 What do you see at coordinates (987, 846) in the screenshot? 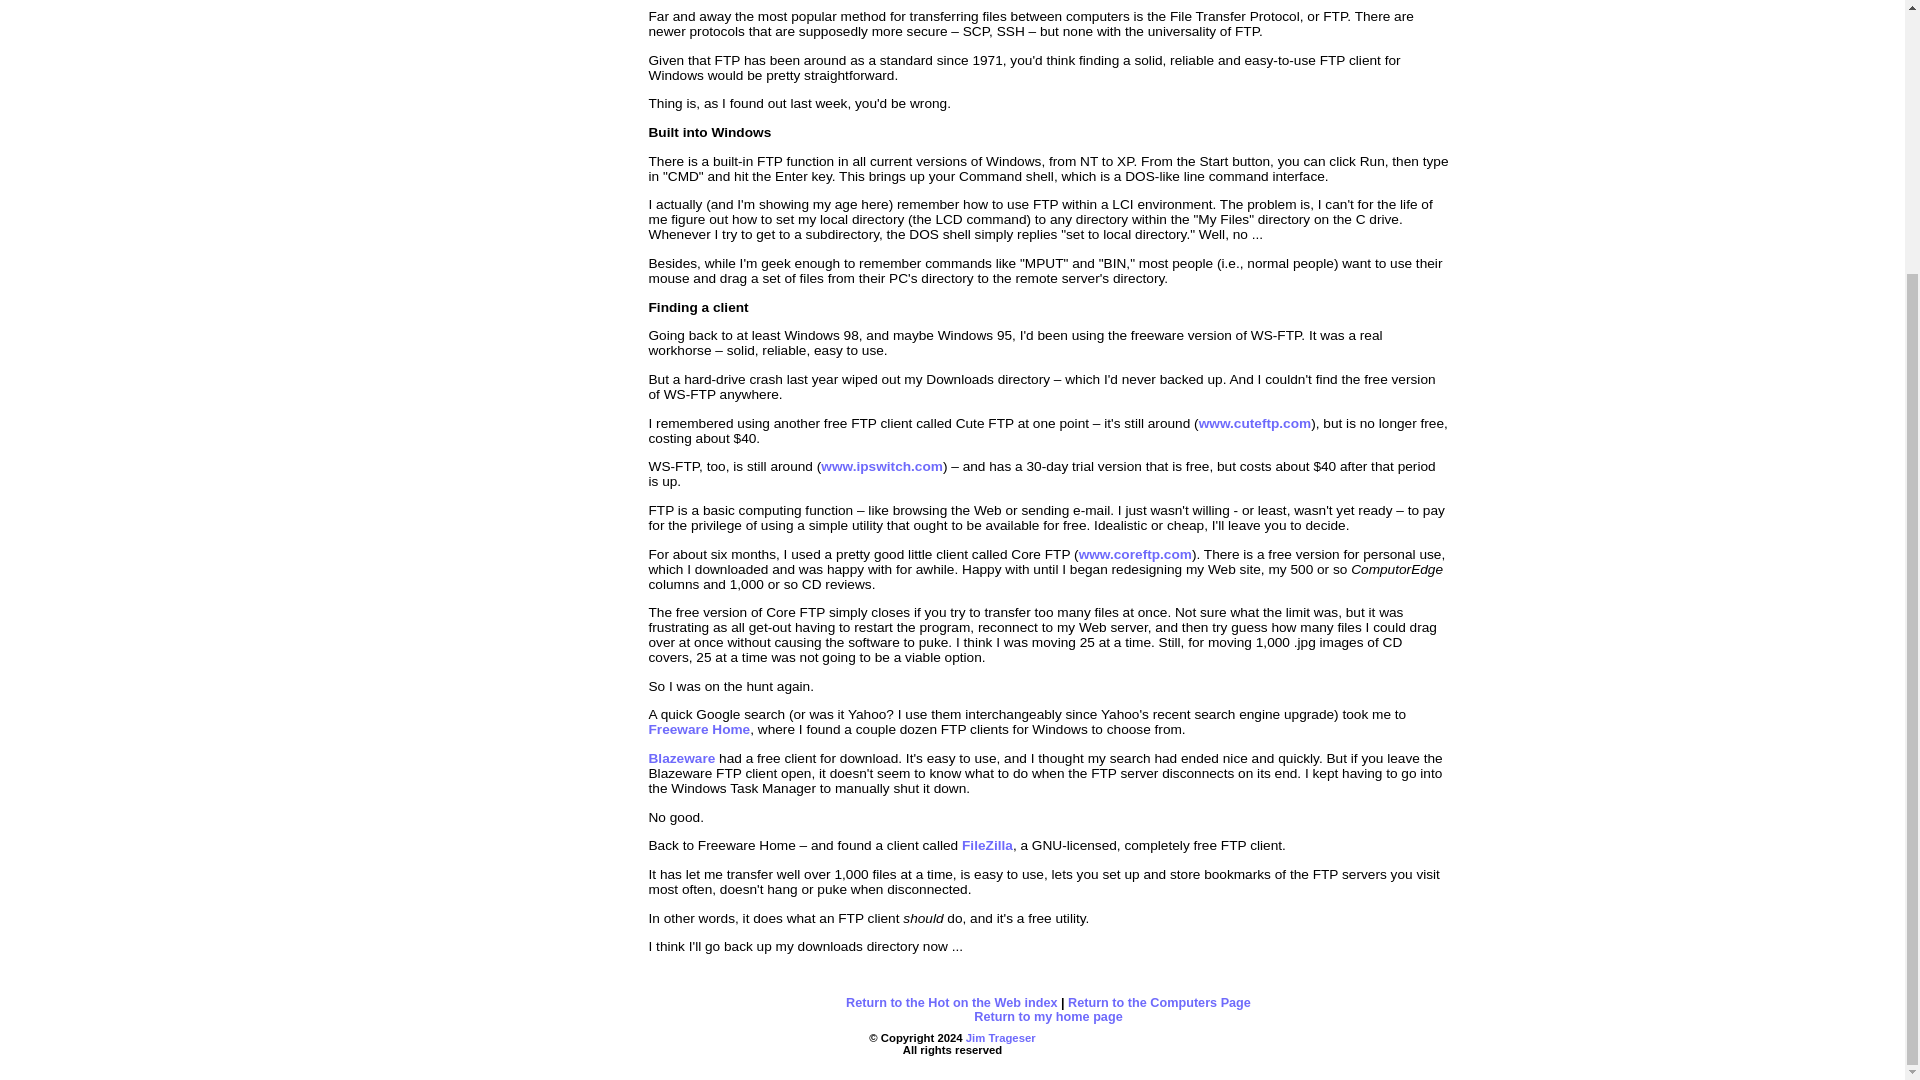
I see `FileZilla` at bounding box center [987, 846].